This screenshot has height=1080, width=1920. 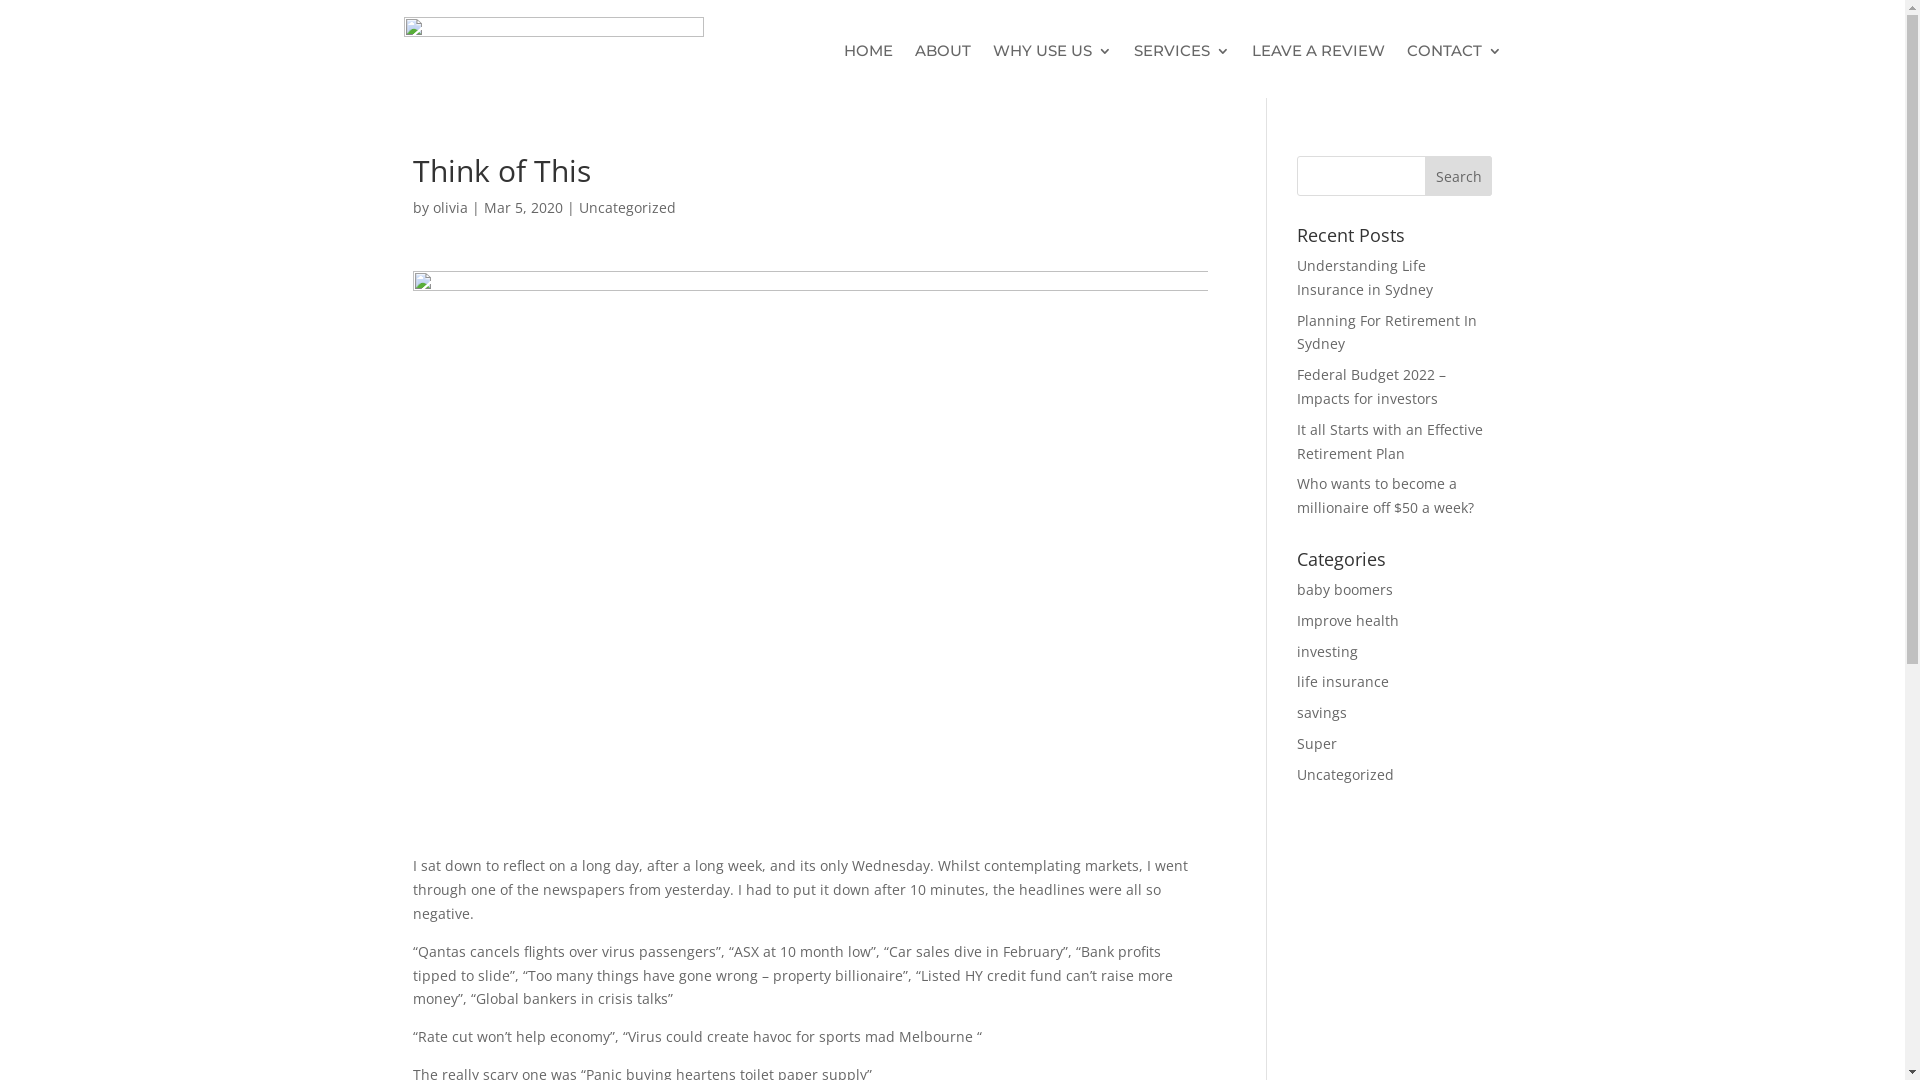 I want to click on SERVICES, so click(x=1182, y=51).